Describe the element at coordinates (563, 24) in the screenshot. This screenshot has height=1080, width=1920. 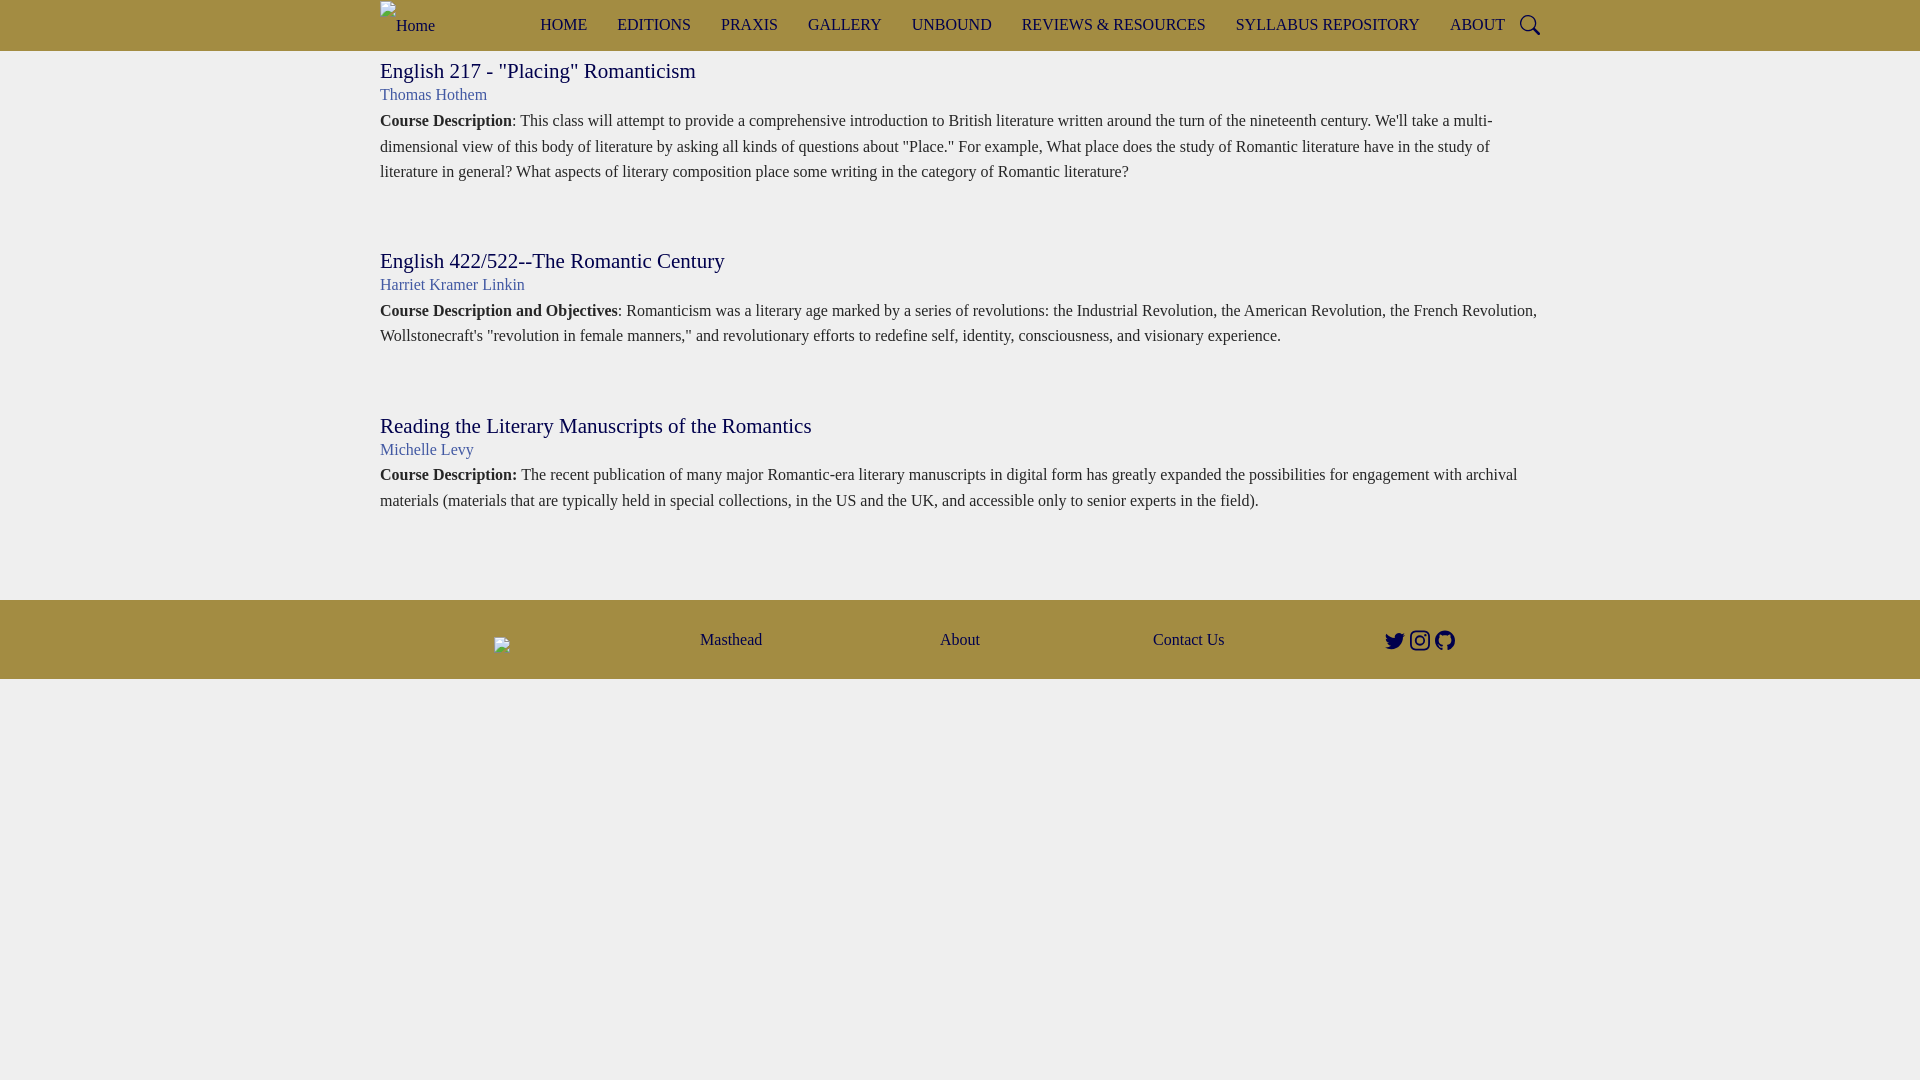
I see `HOME` at that location.